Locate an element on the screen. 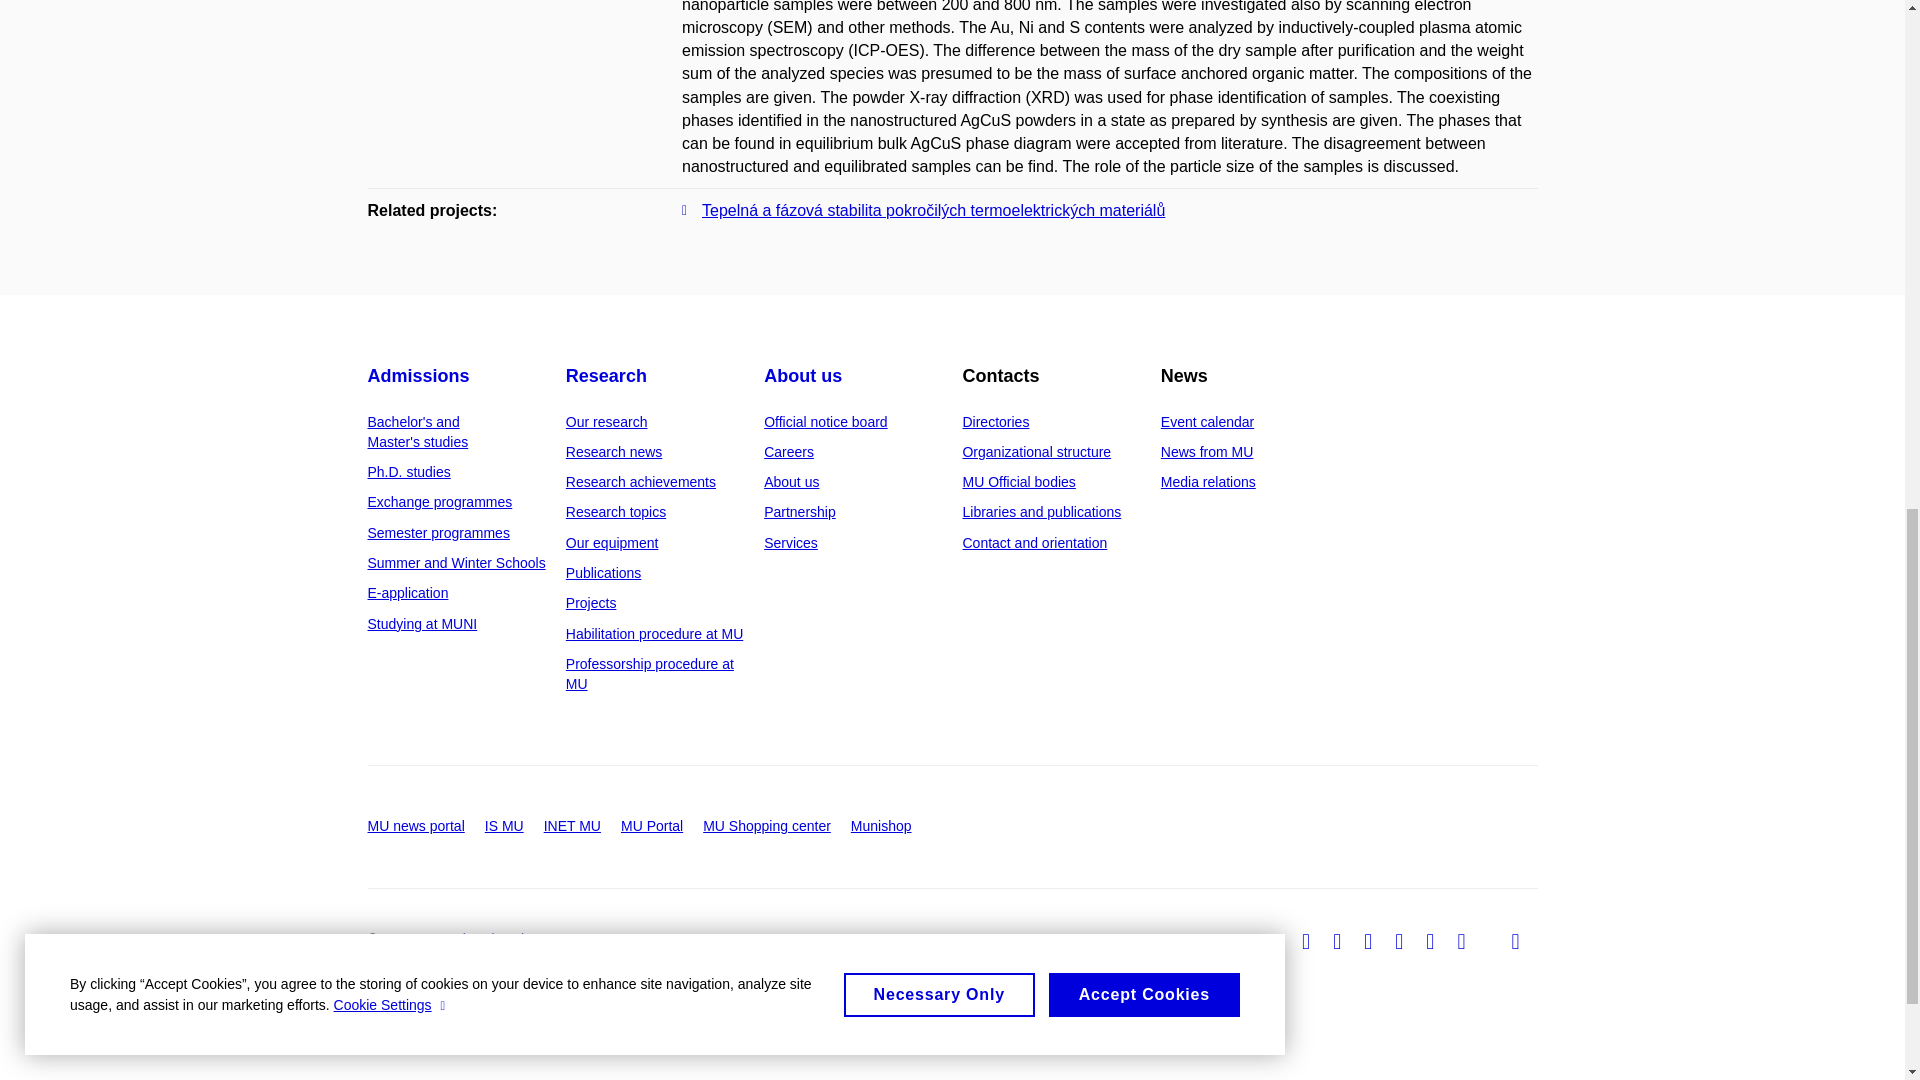 This screenshot has height=1080, width=1920. Our research is located at coordinates (607, 421).